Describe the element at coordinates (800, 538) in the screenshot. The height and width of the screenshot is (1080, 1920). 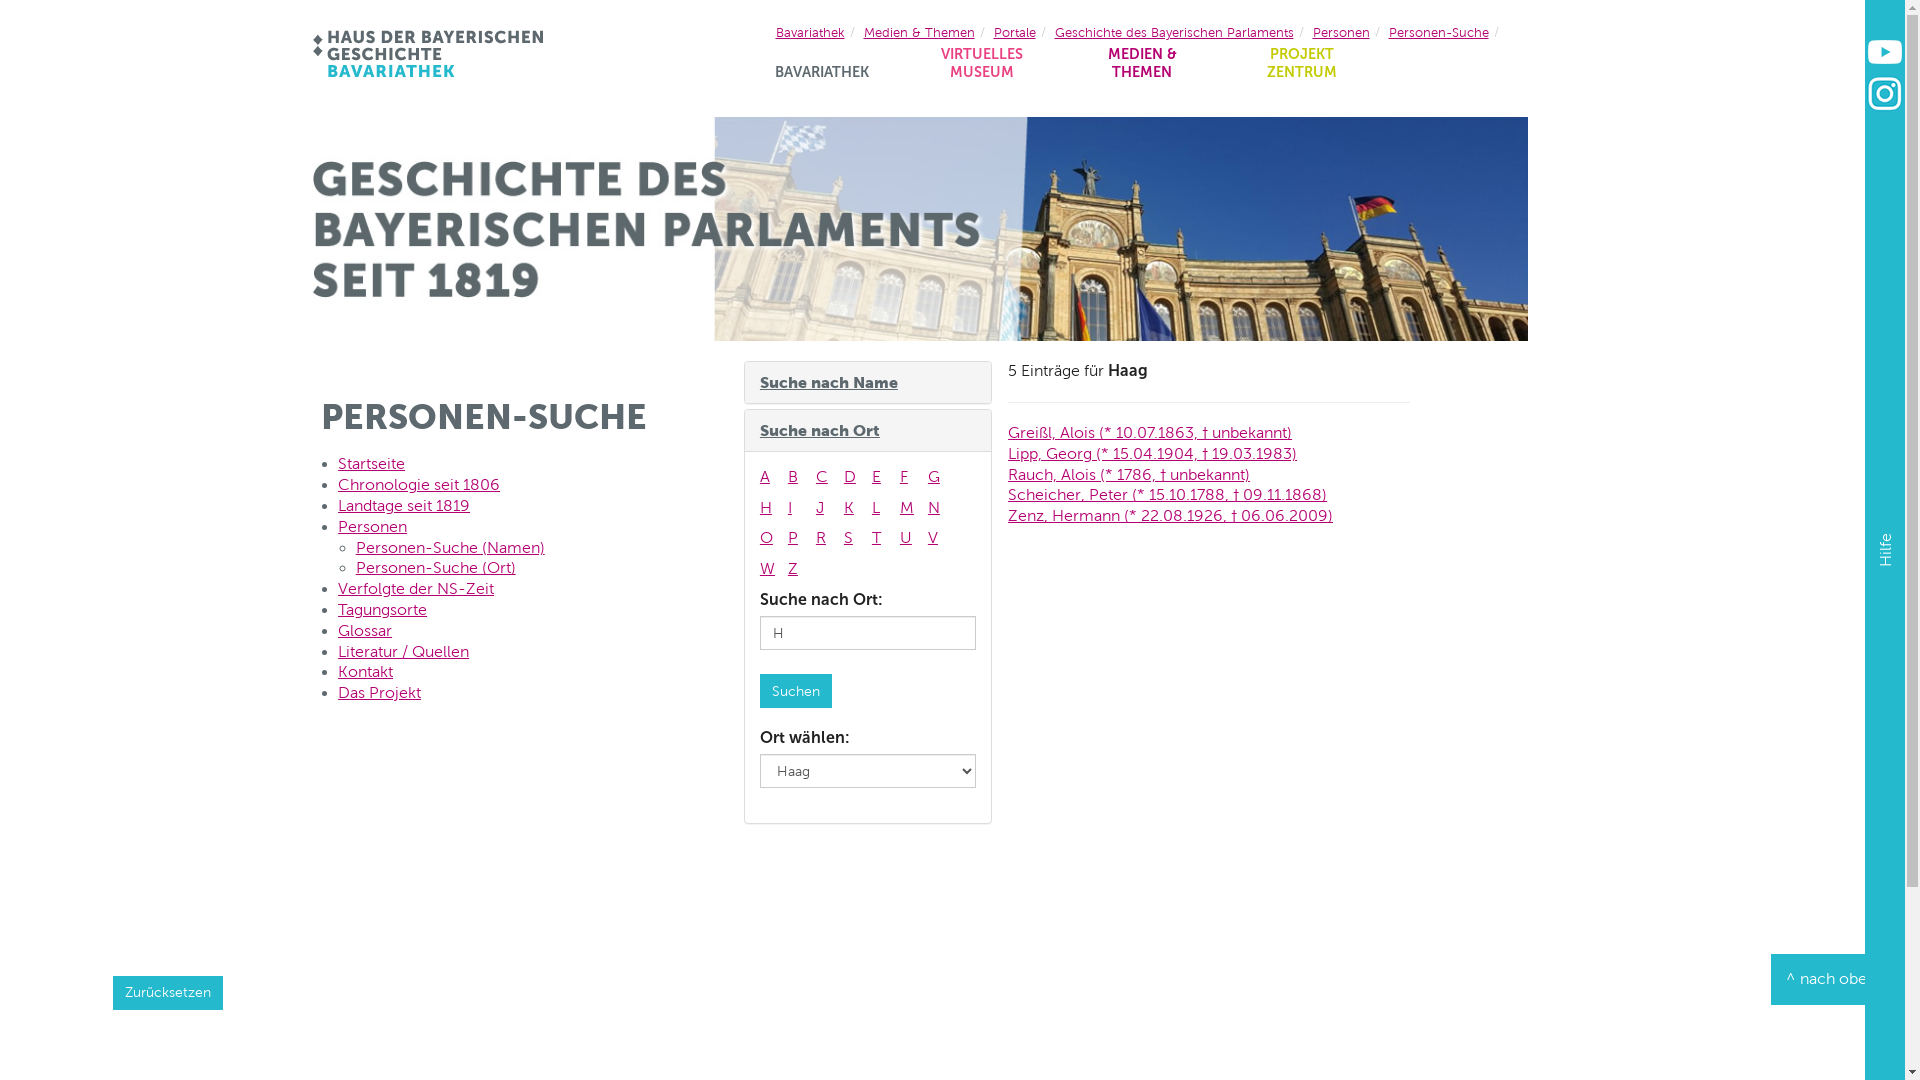
I see `P` at that location.